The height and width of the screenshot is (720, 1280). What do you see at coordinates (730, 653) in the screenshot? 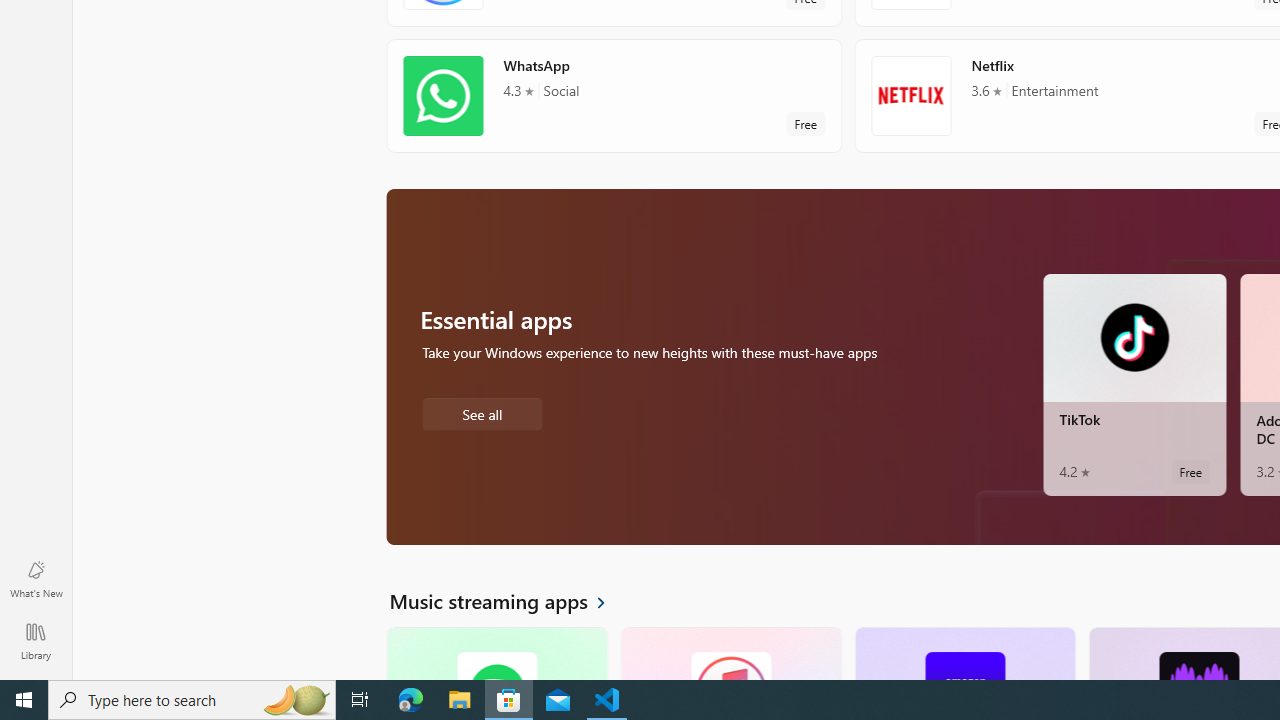
I see `iTunes. Average rating of 2.5 out of five stars. Free  ` at bounding box center [730, 653].